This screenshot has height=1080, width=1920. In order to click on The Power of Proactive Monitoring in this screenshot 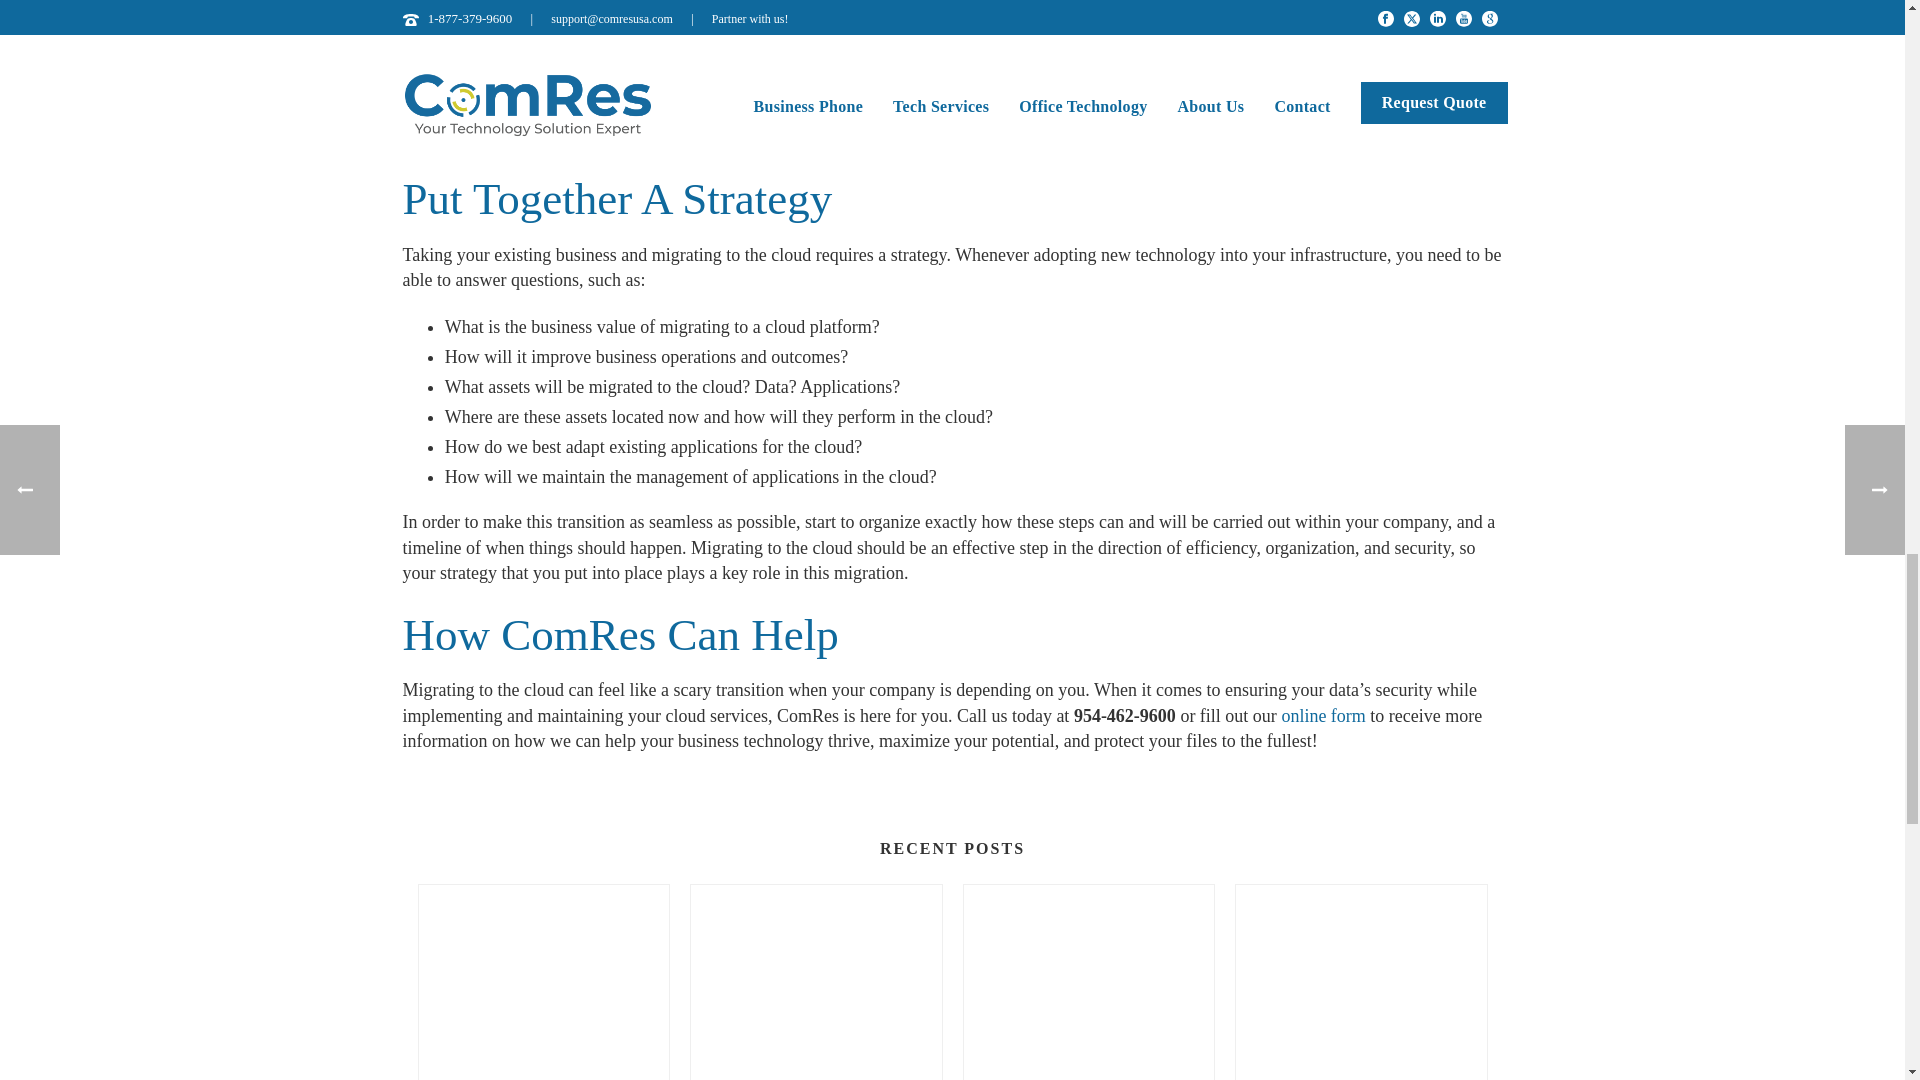, I will do `click(816, 982)`.